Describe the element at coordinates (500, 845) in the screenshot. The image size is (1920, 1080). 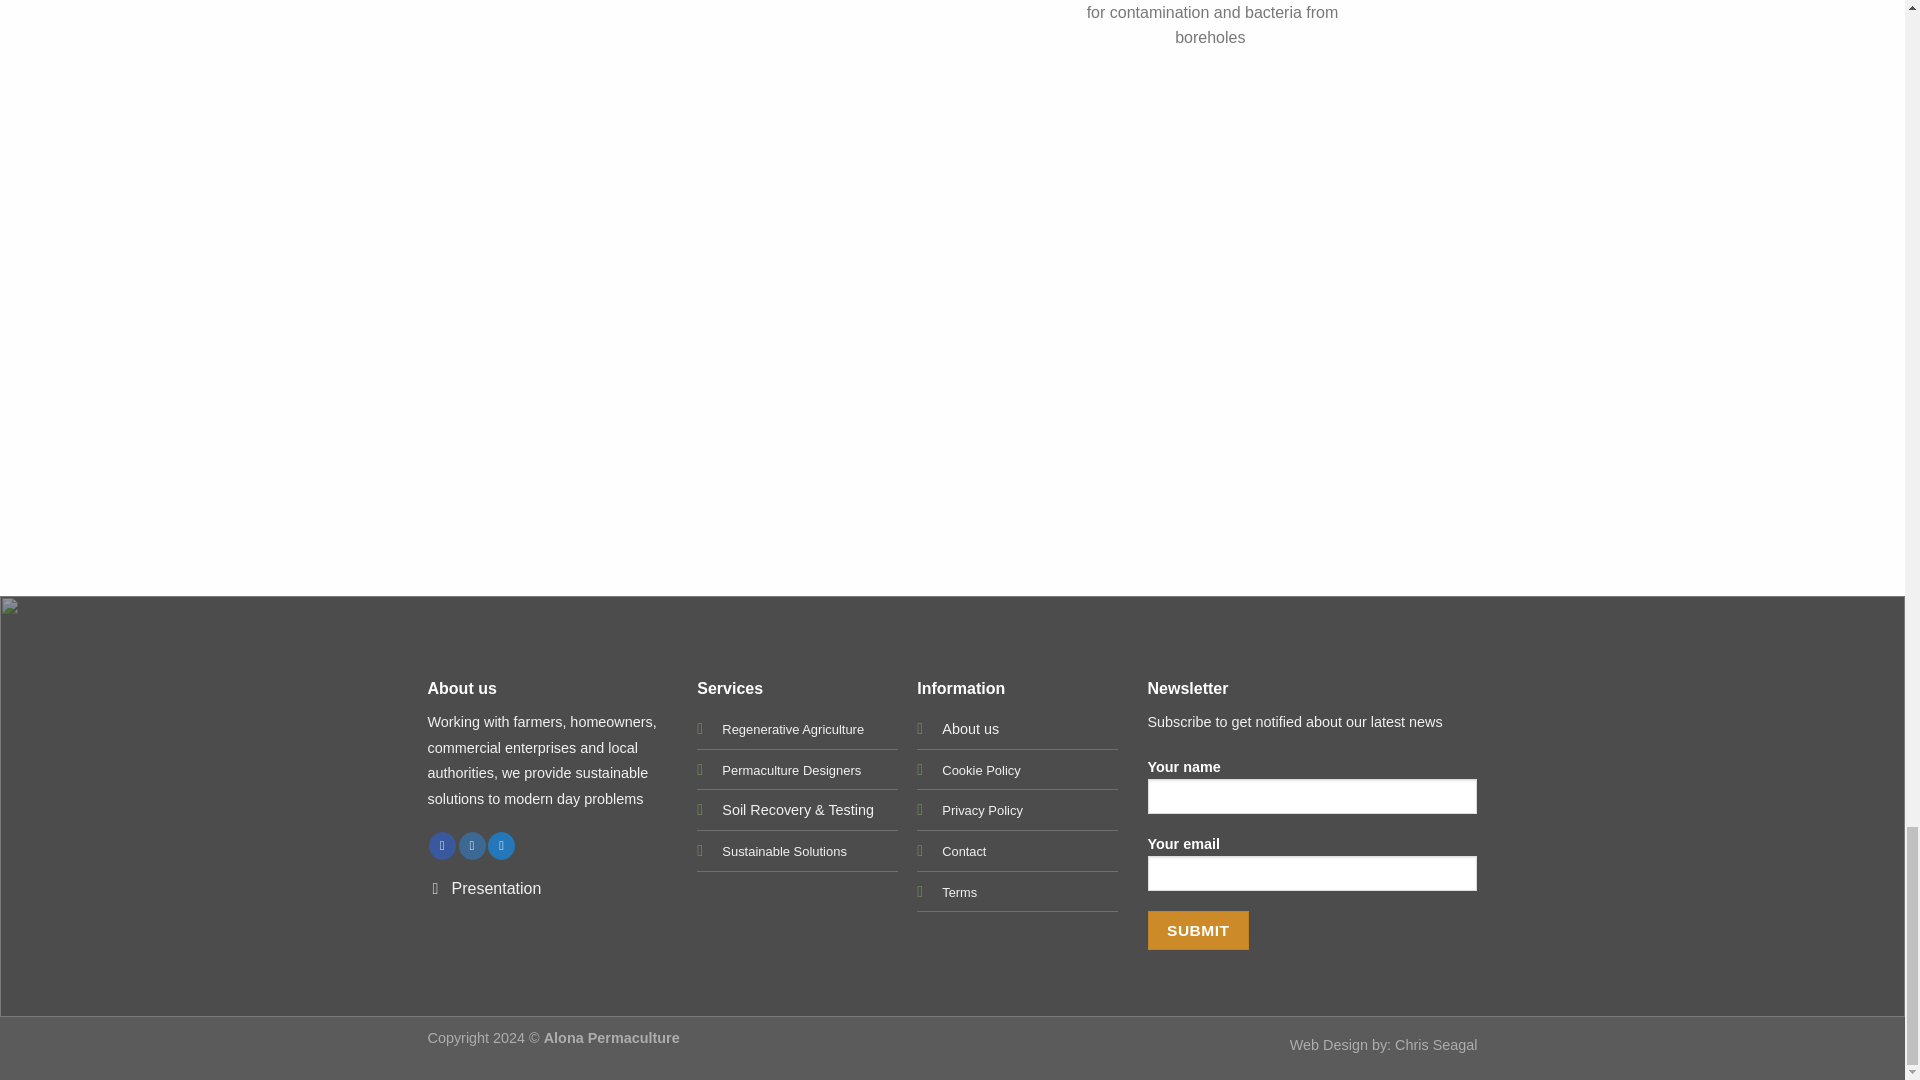
I see `Follow on Twitter` at that location.